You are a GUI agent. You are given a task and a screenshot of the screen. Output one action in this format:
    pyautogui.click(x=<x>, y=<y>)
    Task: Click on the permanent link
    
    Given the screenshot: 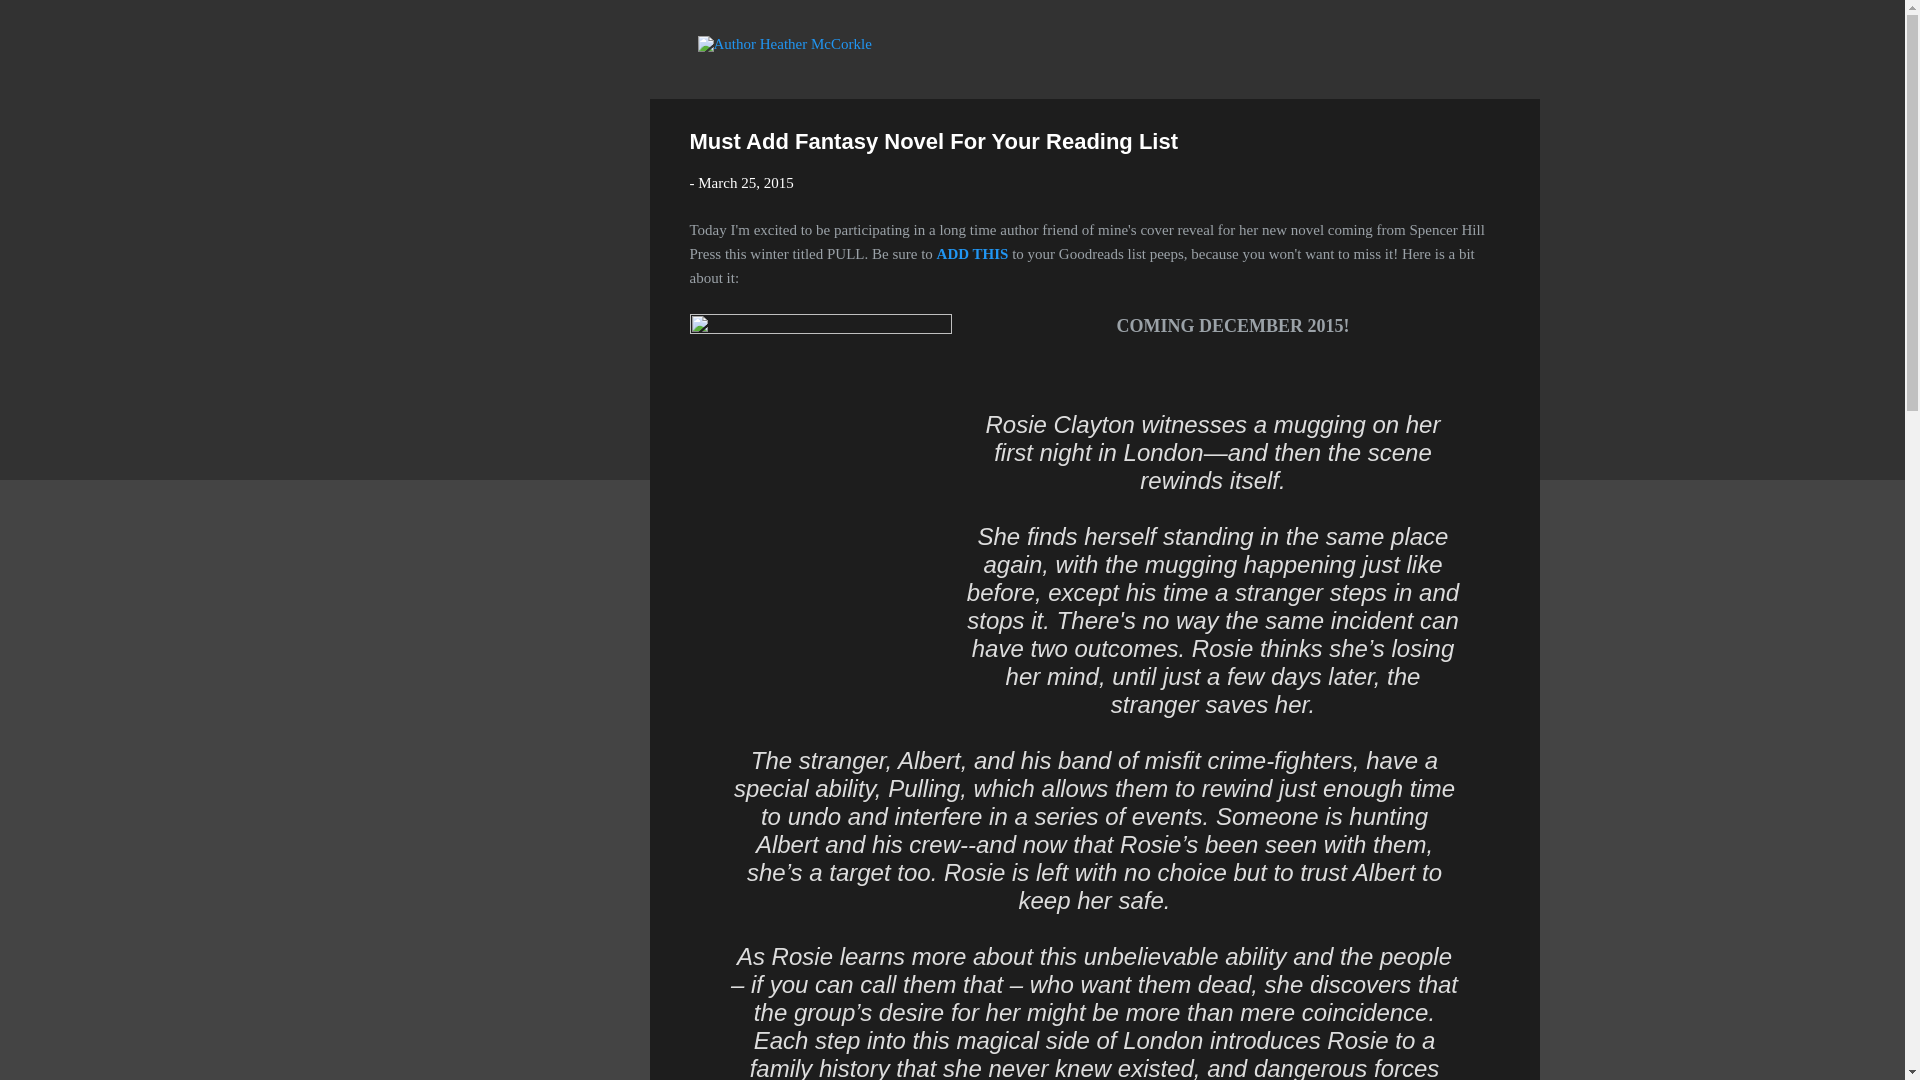 What is the action you would take?
    pyautogui.click(x=745, y=182)
    